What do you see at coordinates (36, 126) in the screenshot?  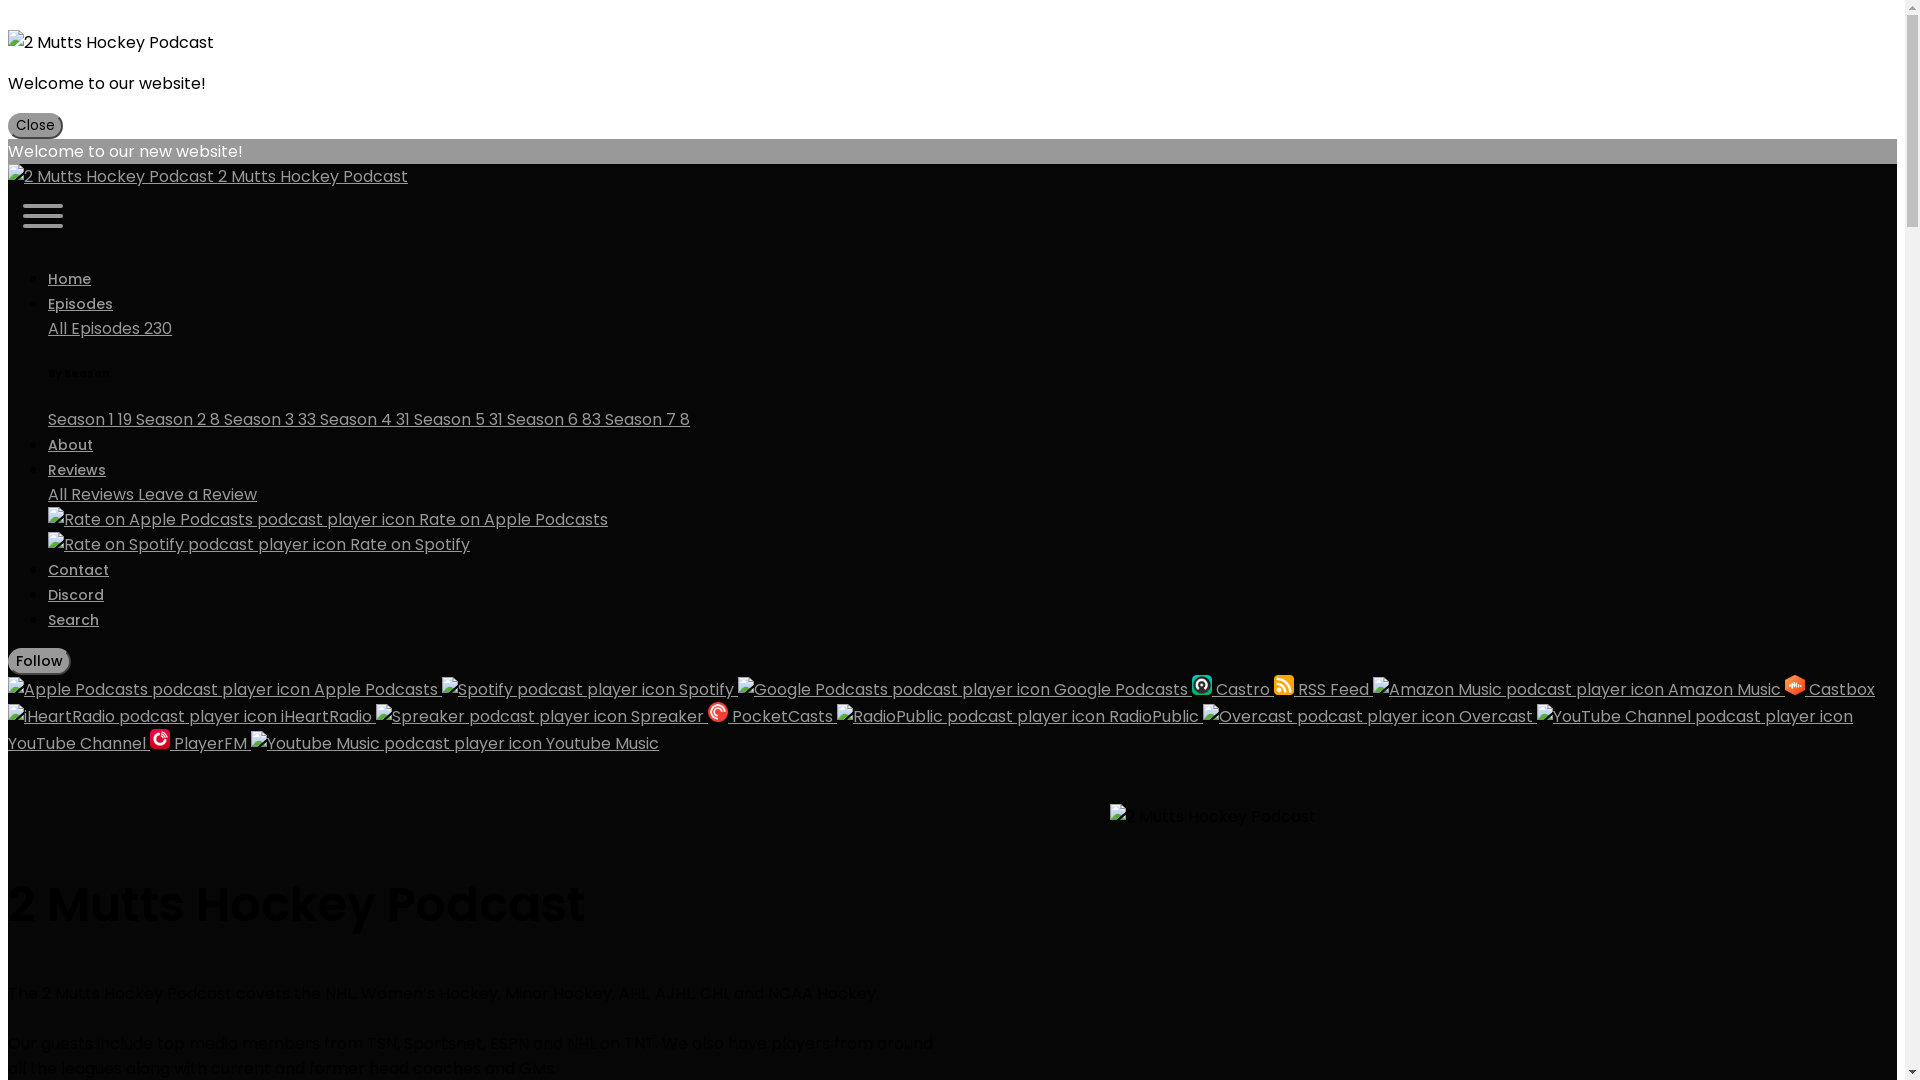 I see `Close` at bounding box center [36, 126].